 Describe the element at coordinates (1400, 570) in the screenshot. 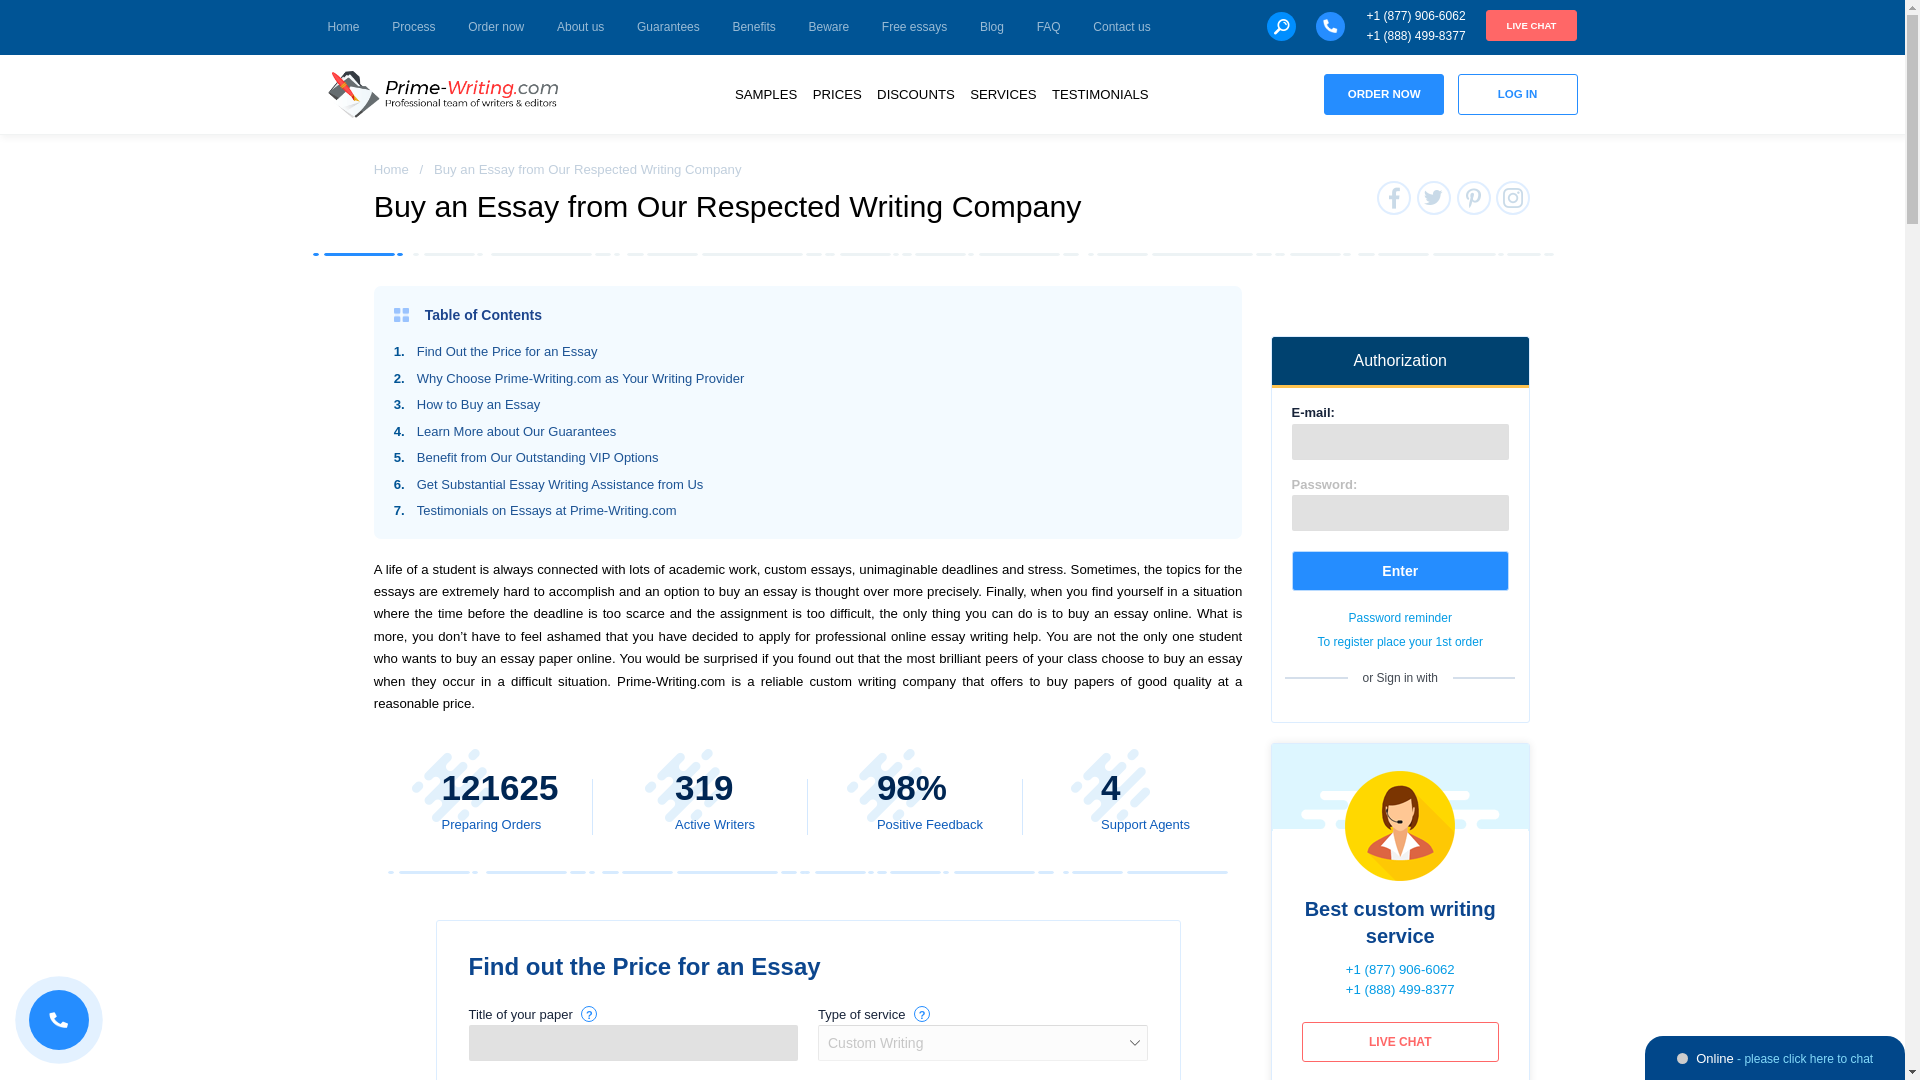

I see `Enter` at that location.